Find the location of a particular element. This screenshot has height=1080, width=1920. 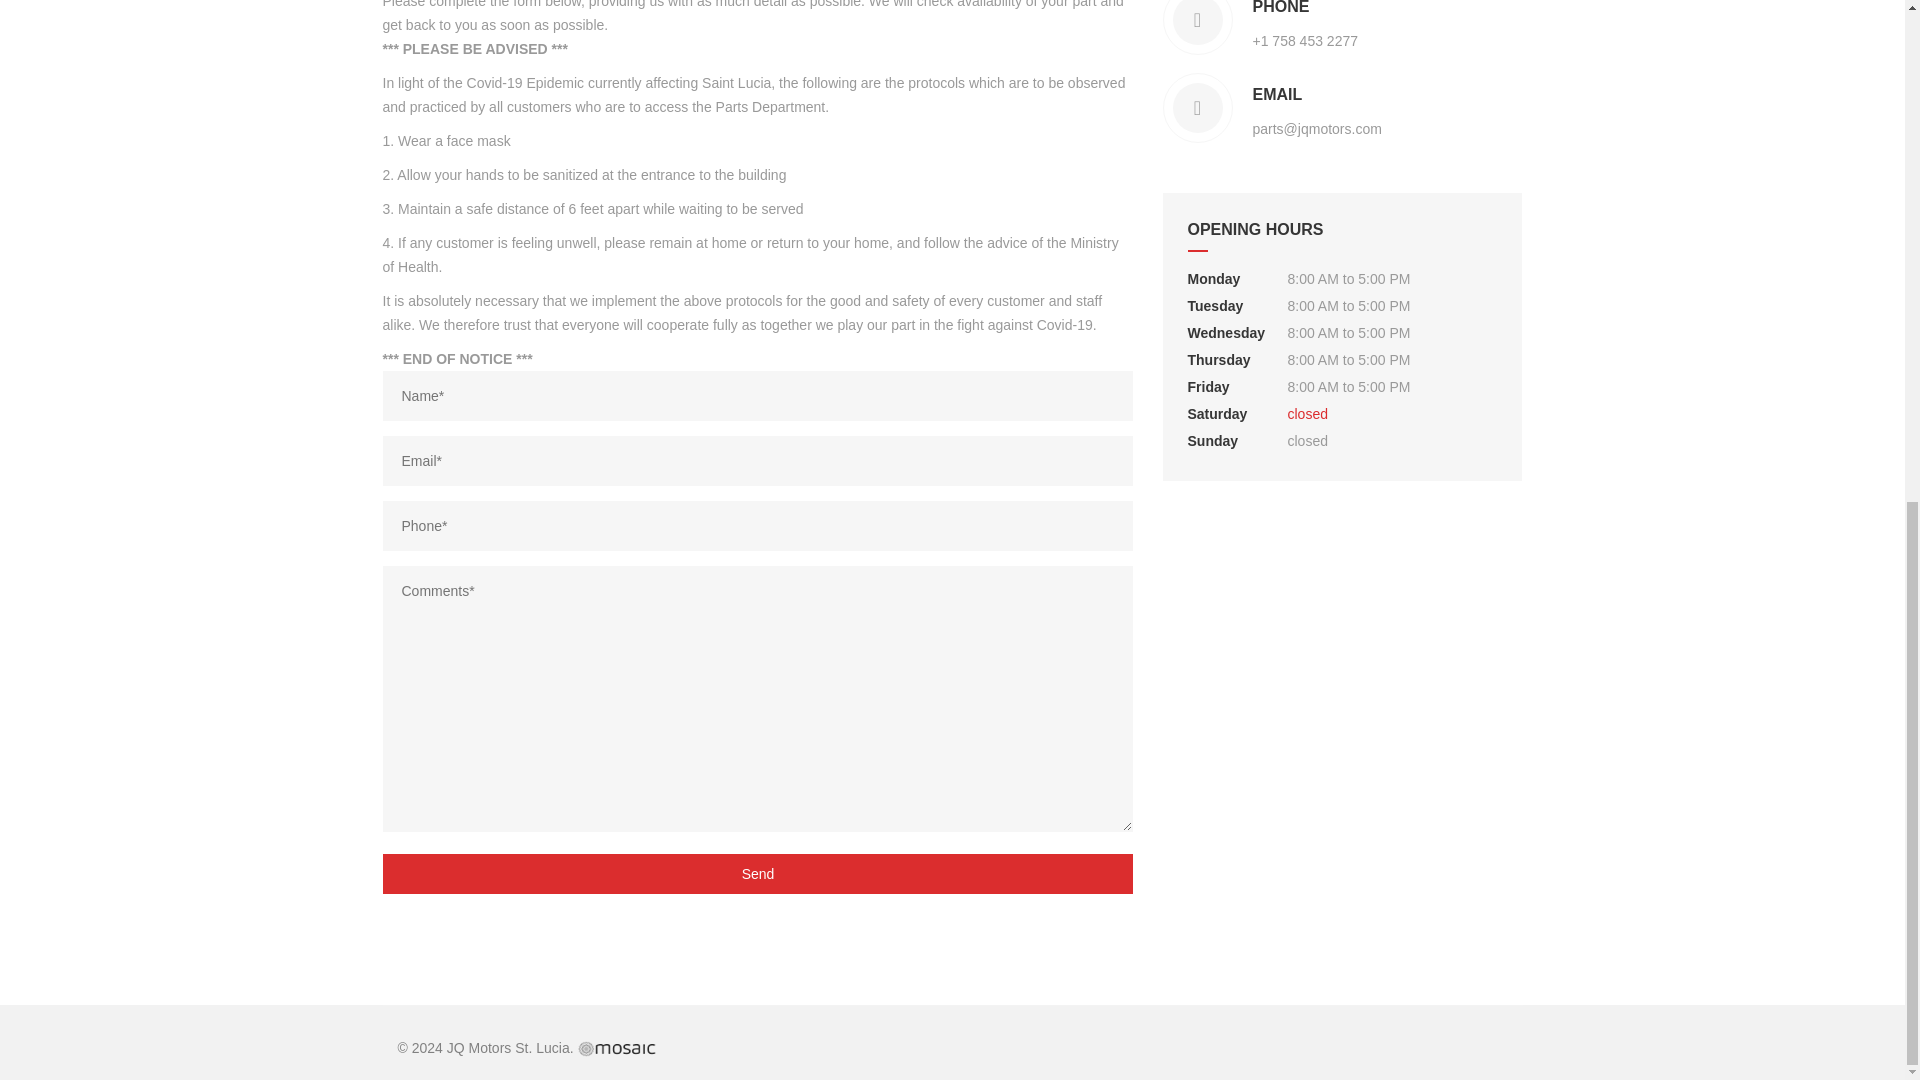

Send is located at coordinates (757, 874).